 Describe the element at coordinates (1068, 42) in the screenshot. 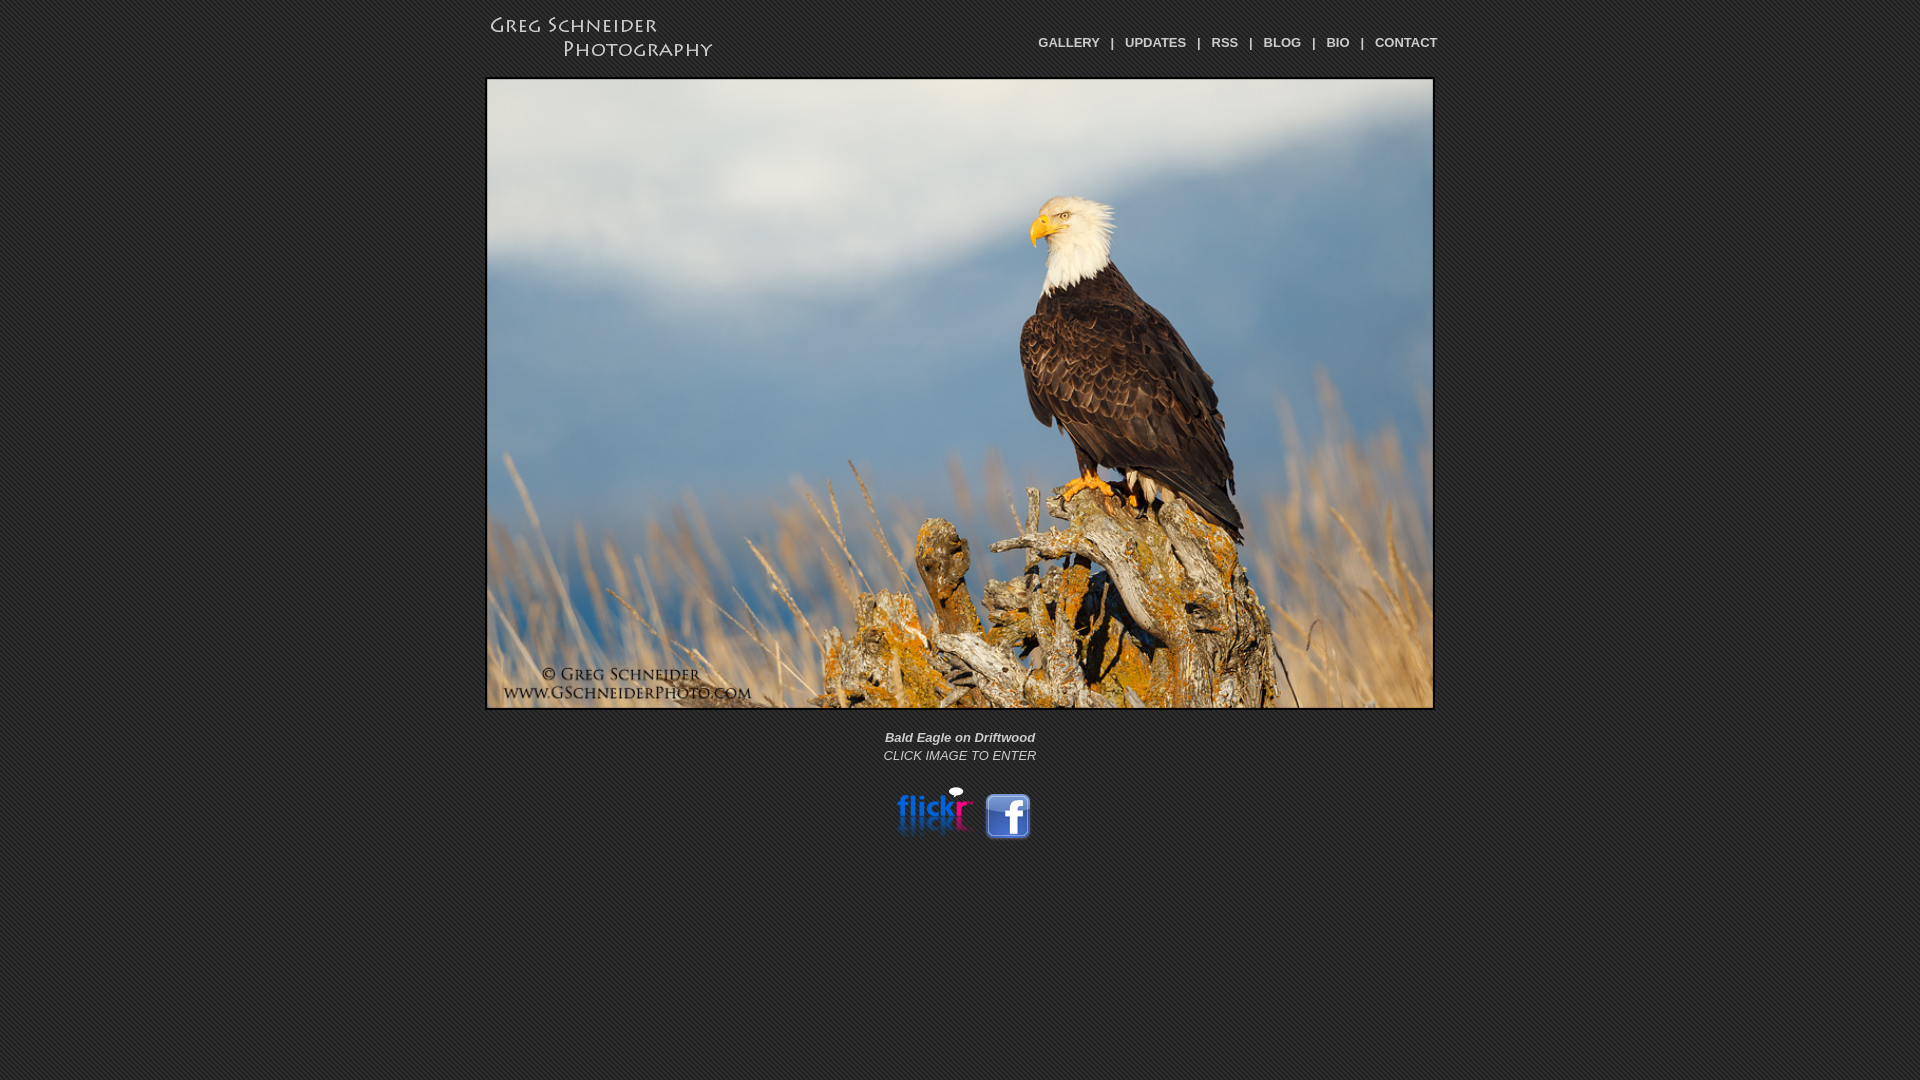

I see `GALLERY` at that location.